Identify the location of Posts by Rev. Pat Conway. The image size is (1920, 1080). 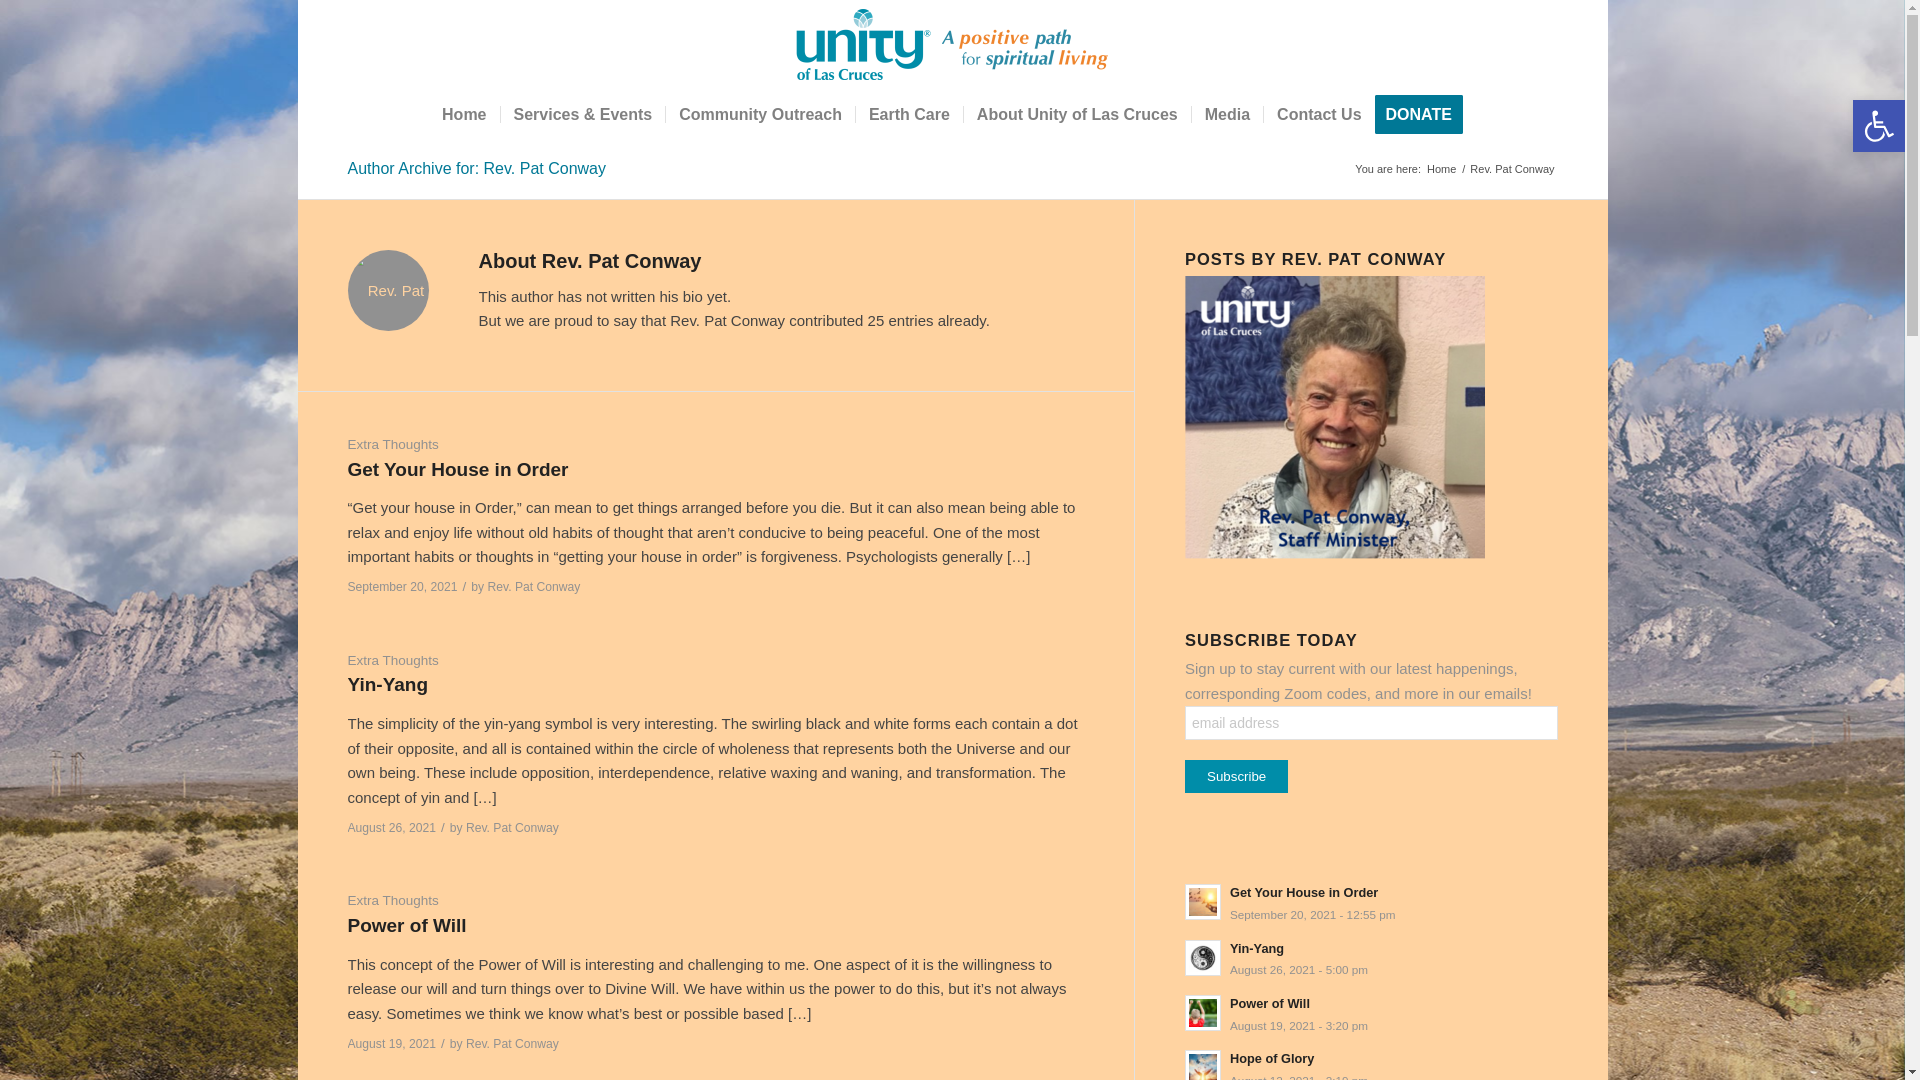
(512, 1043).